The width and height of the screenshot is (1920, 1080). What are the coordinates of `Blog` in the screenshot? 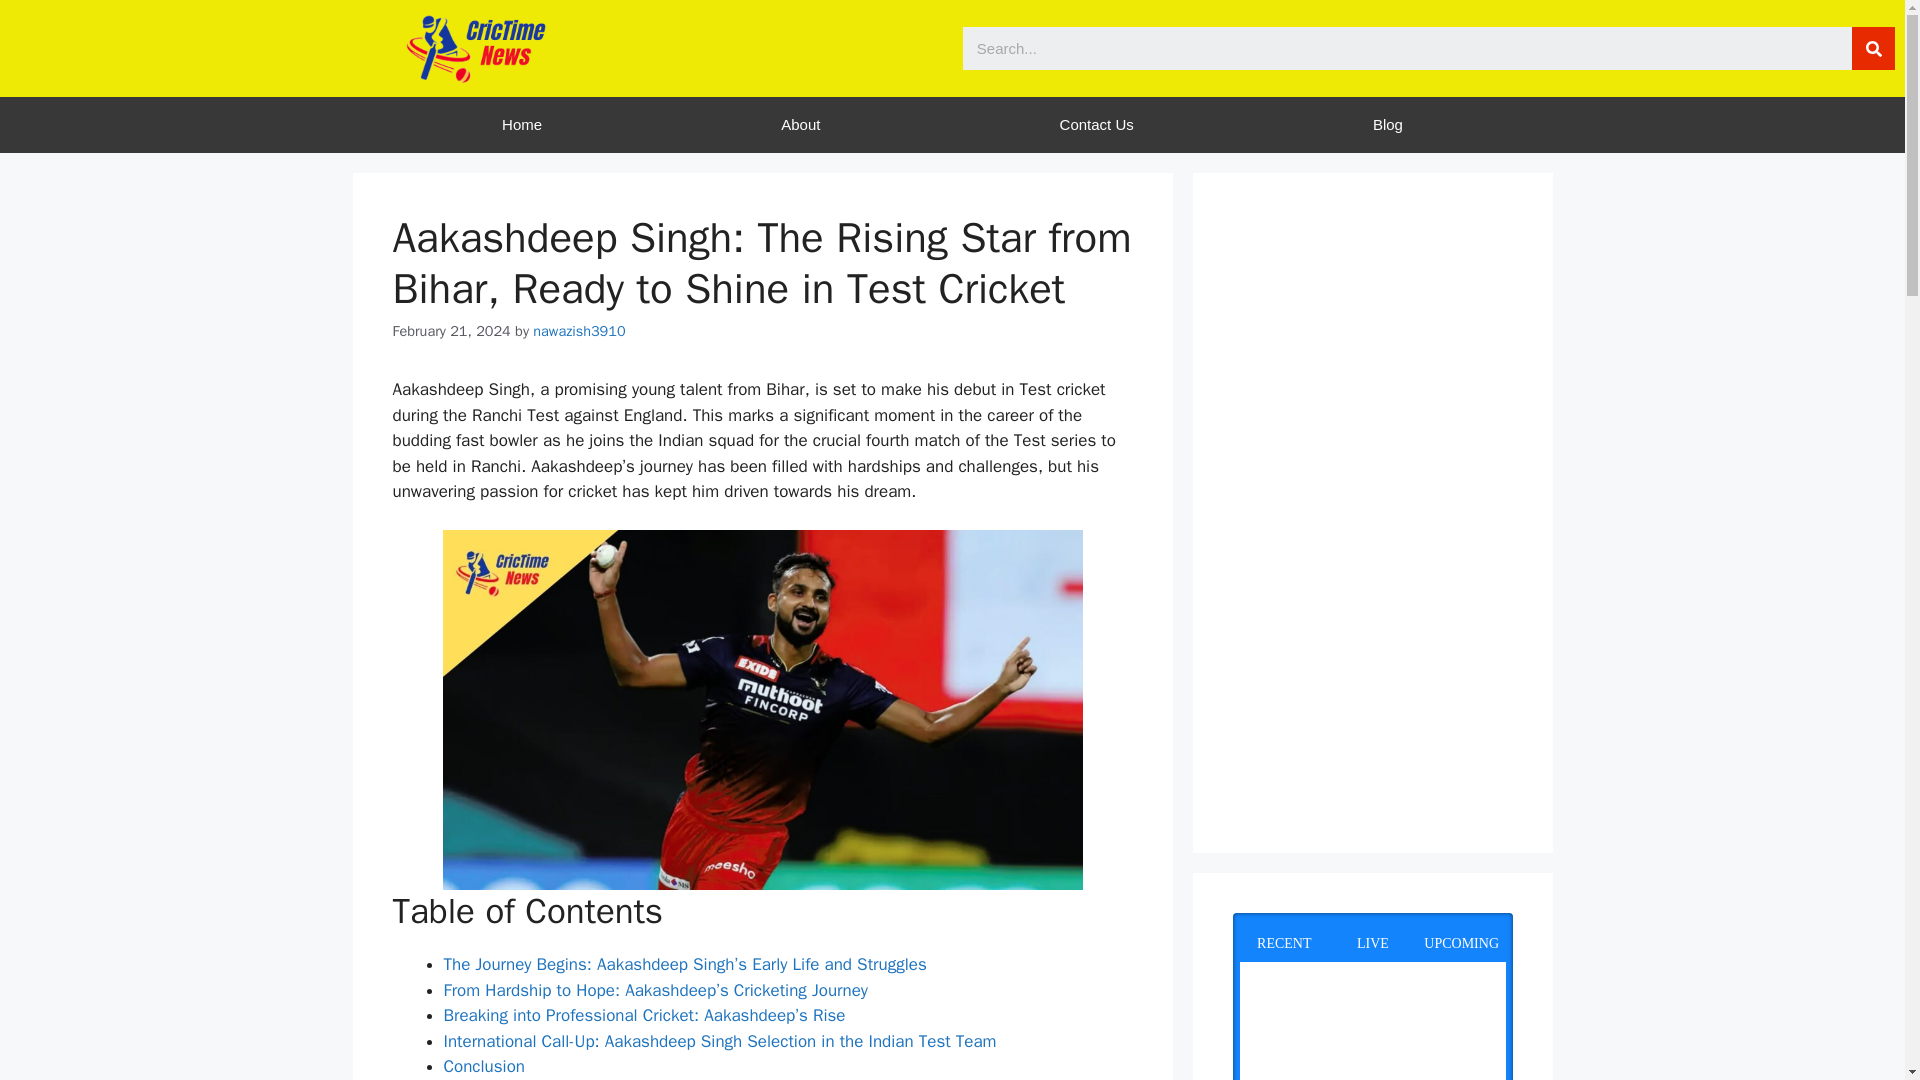 It's located at (1388, 125).